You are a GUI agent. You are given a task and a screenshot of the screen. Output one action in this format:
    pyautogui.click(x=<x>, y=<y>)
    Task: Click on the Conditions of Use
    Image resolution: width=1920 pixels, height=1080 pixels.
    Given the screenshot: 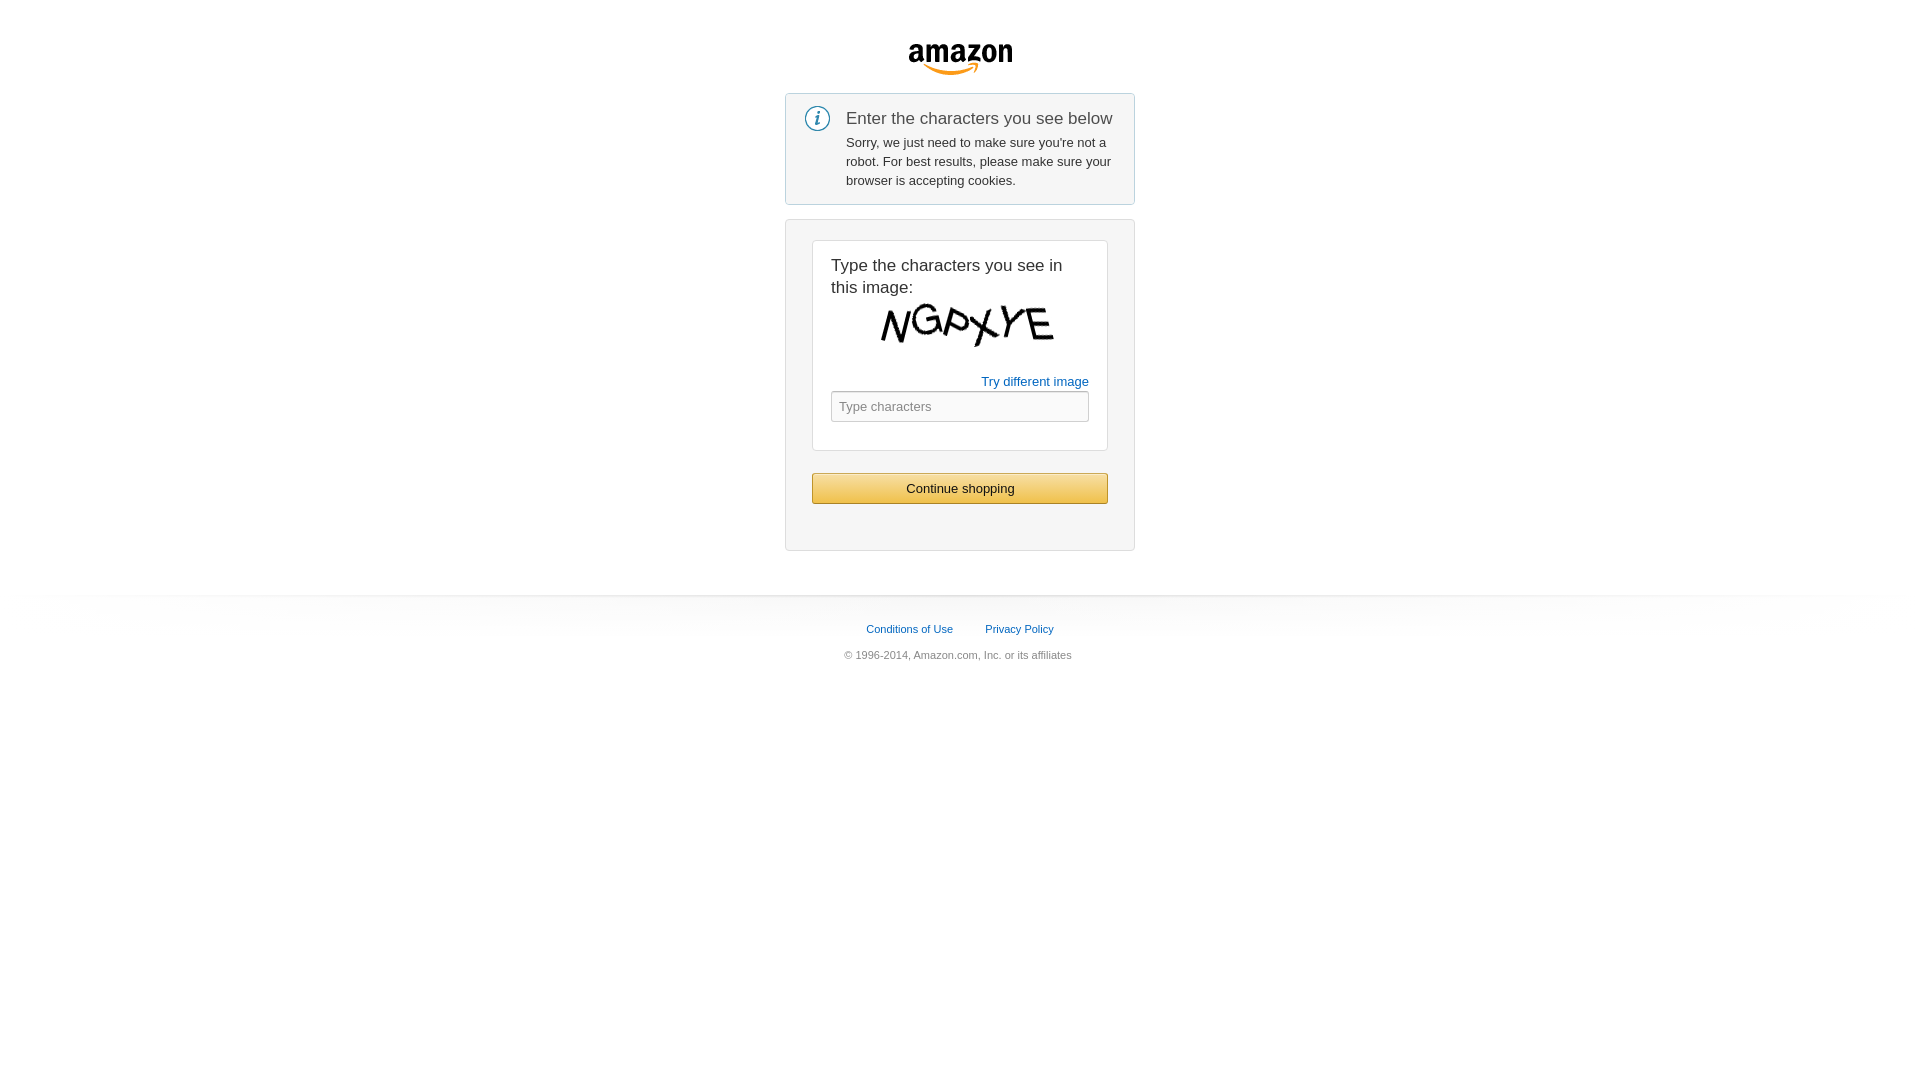 What is the action you would take?
    pyautogui.click(x=908, y=629)
    